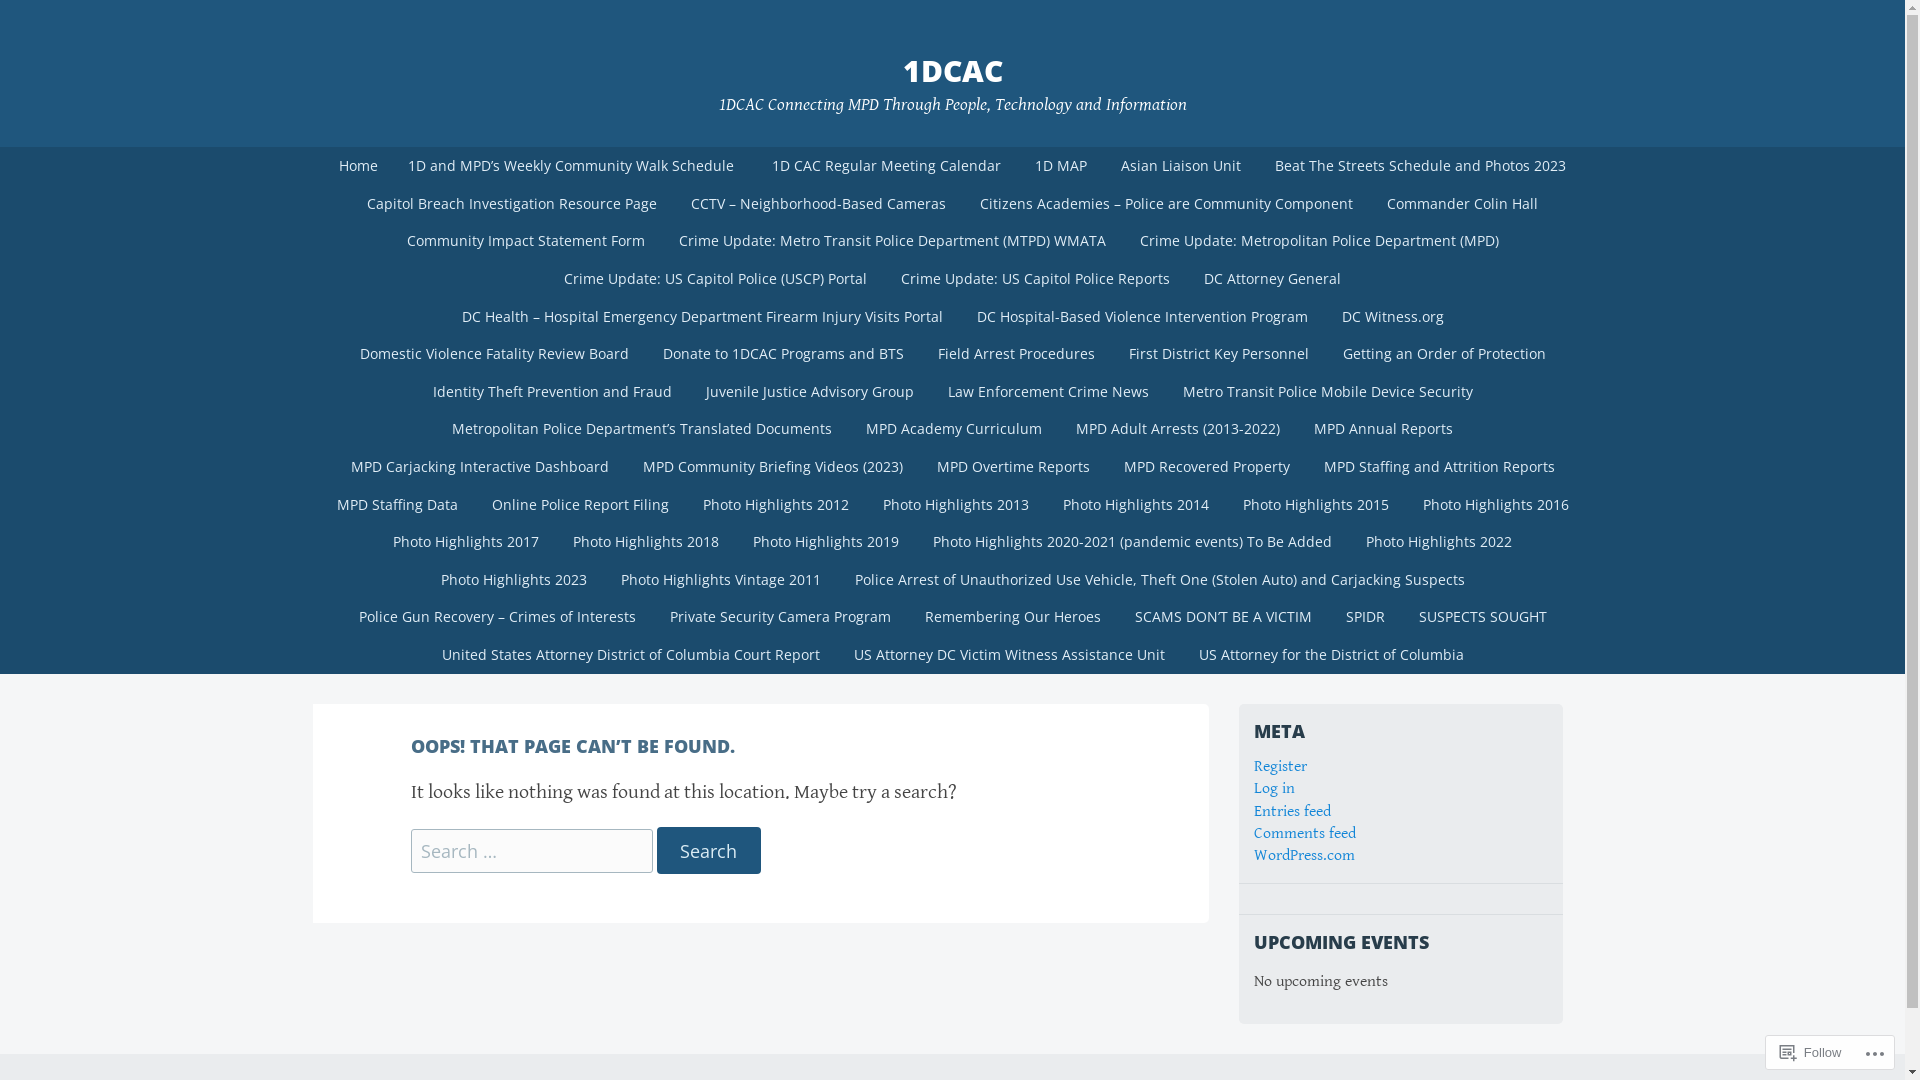 Image resolution: width=1920 pixels, height=1080 pixels. I want to click on Law Enforcement Crime News, so click(1048, 392).